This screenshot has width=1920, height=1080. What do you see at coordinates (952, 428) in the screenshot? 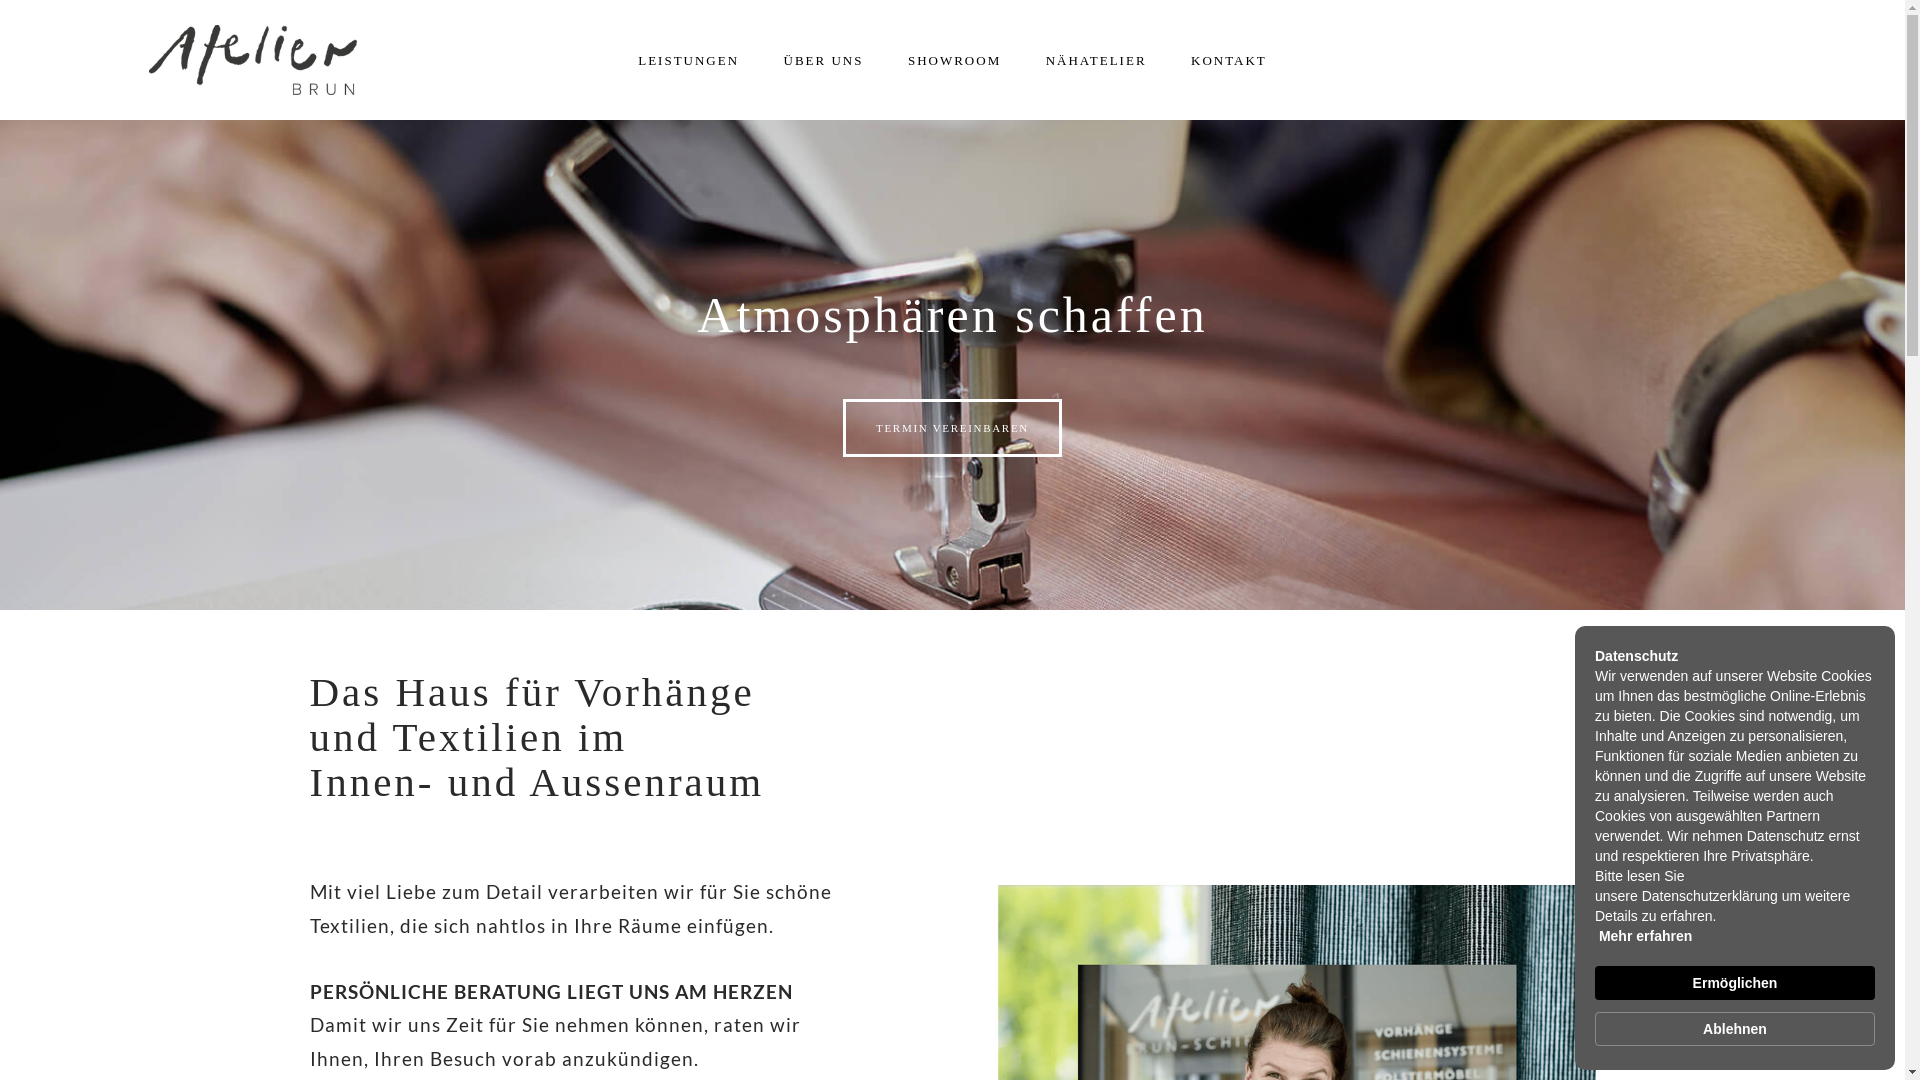
I see `TERMIN VEREINBAREN` at bounding box center [952, 428].